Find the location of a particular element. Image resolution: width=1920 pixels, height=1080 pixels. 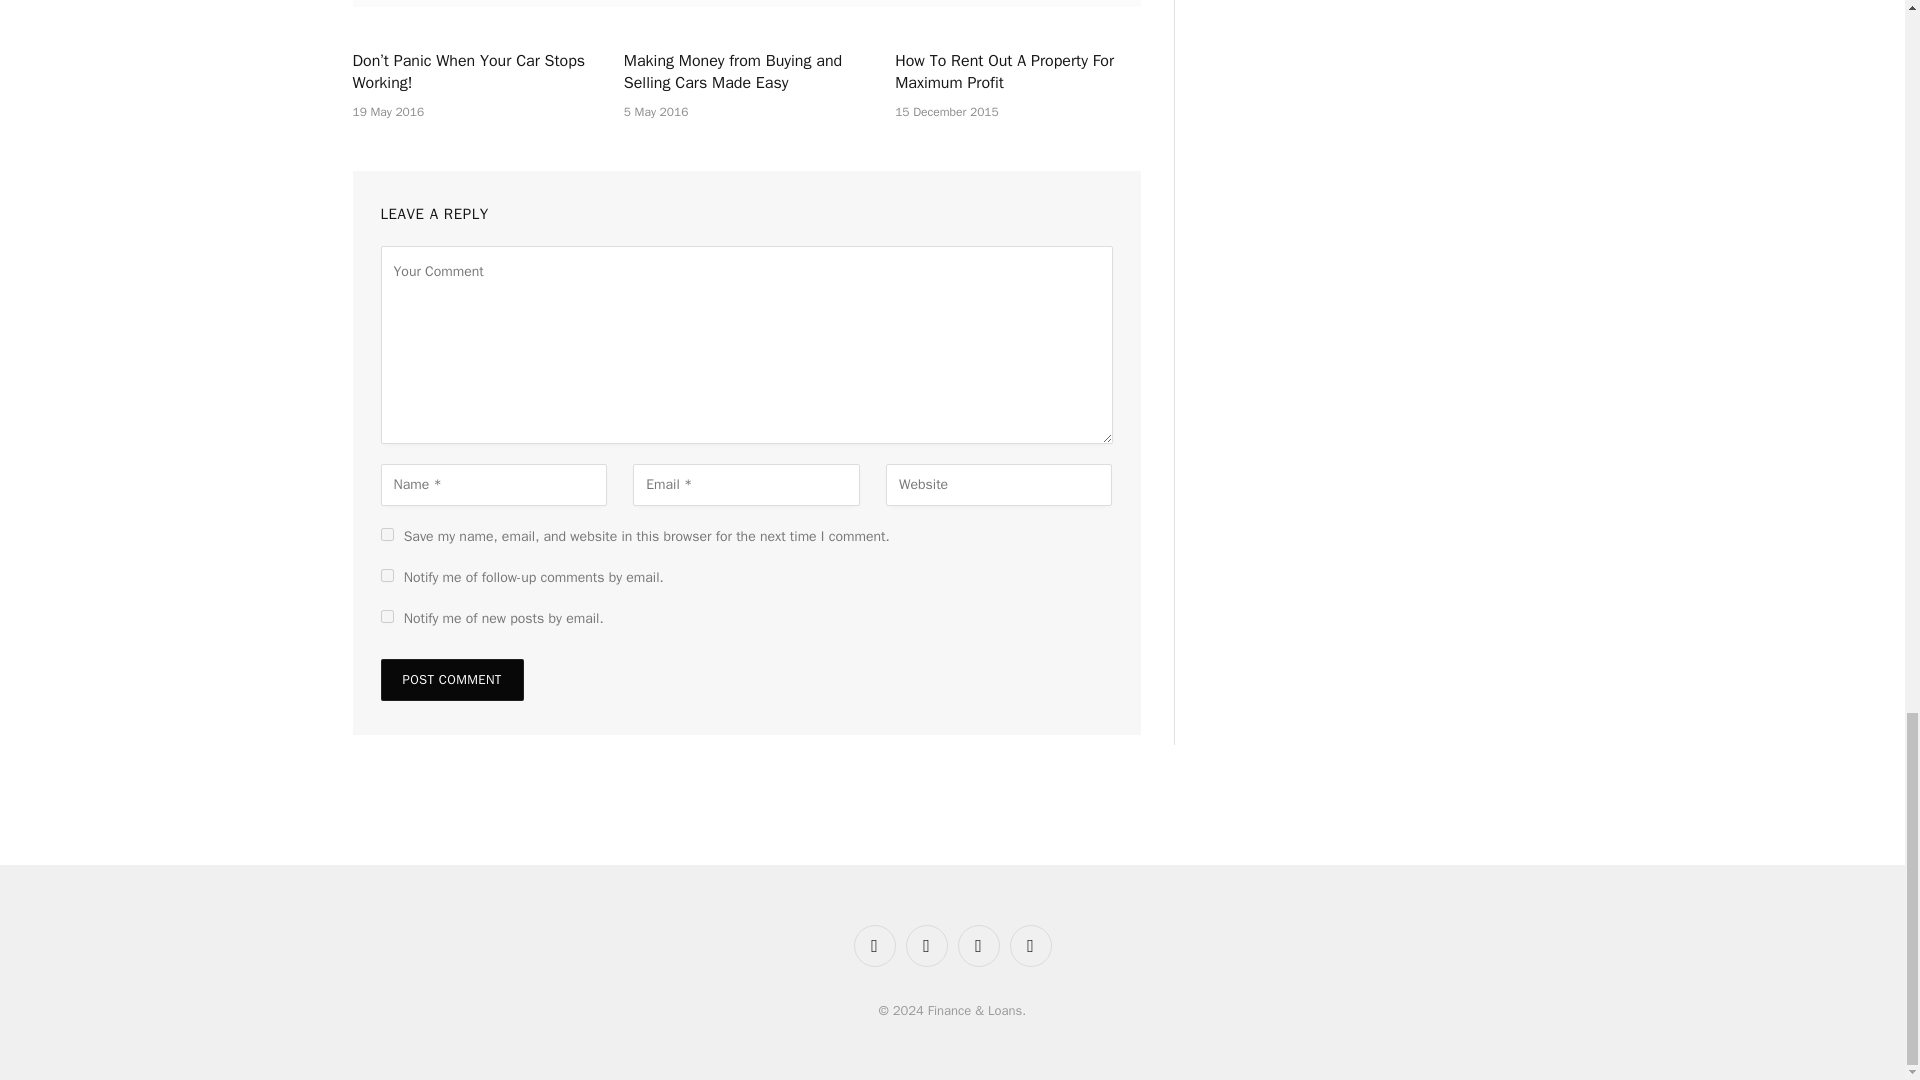

How To Rent Out A Property For Maximum Profit is located at coordinates (1017, 72).